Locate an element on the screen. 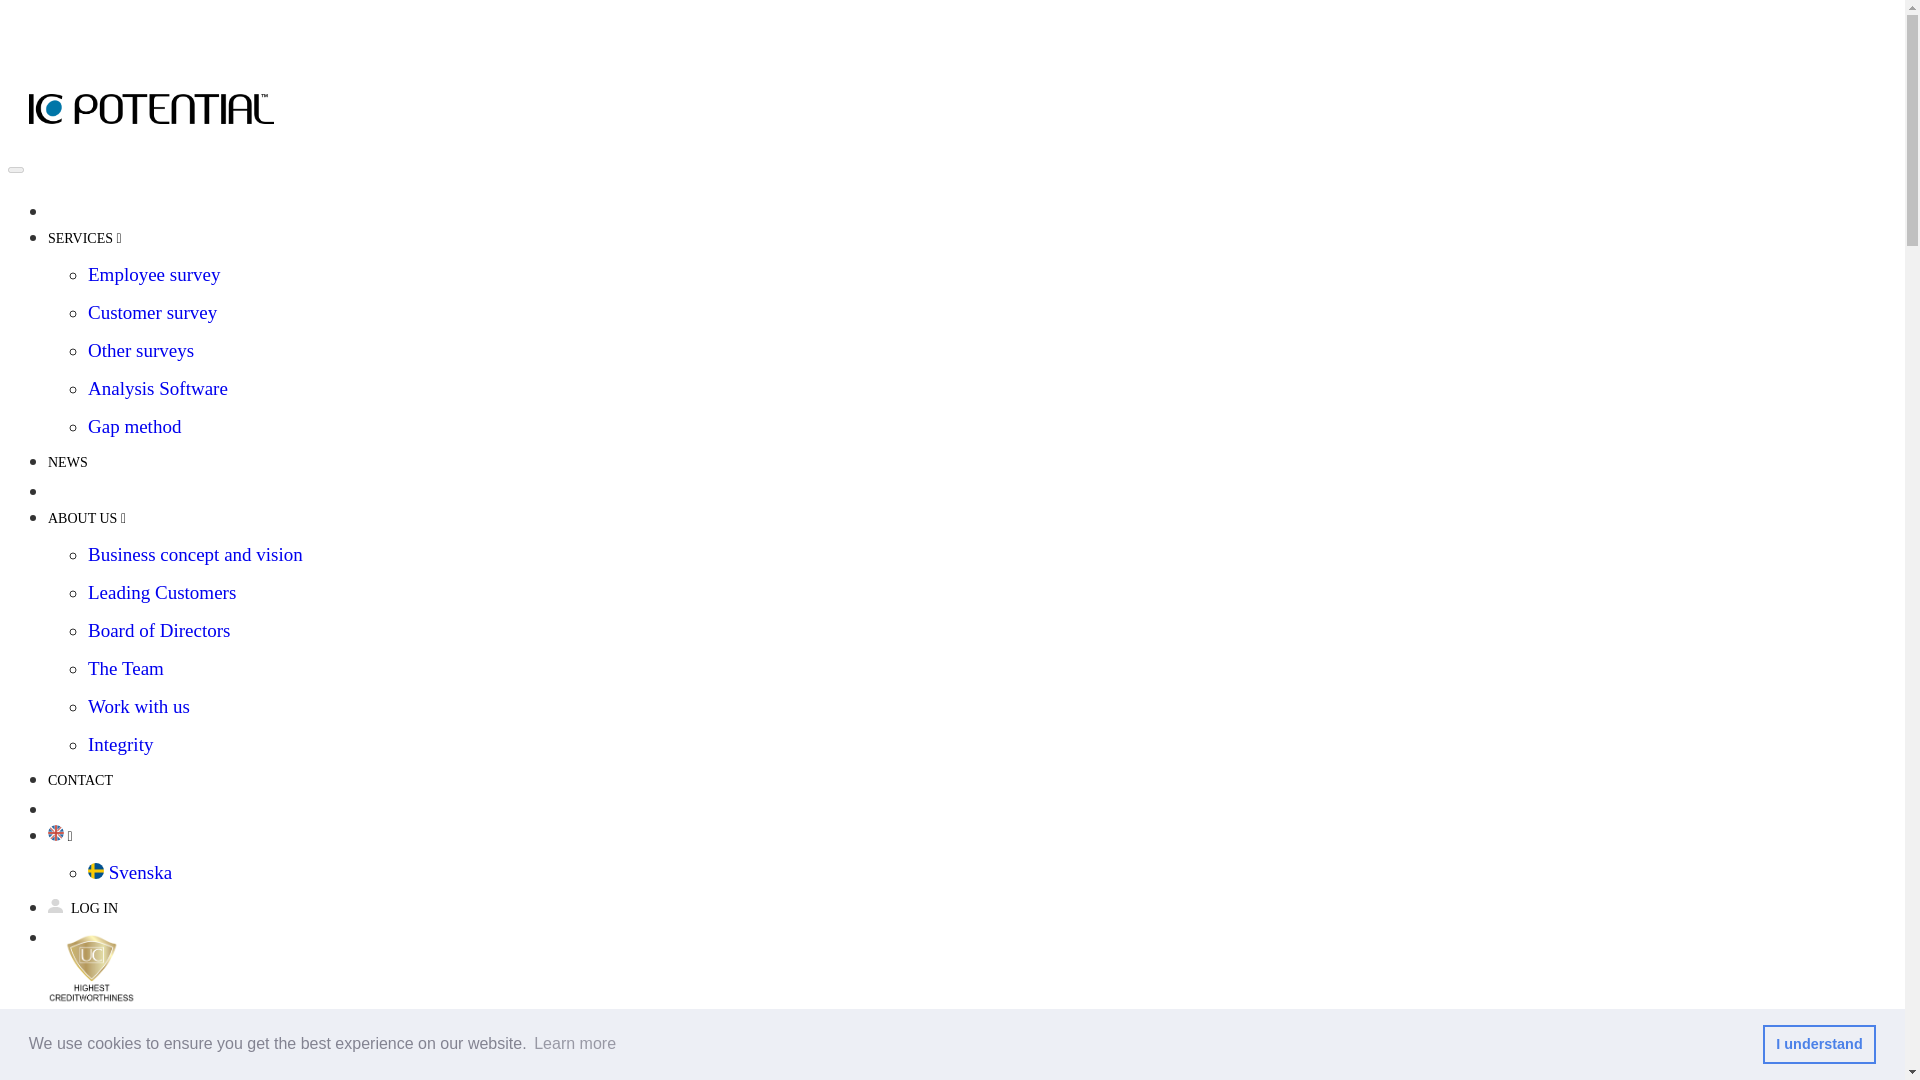 The image size is (1920, 1080). The Team is located at coordinates (126, 668).